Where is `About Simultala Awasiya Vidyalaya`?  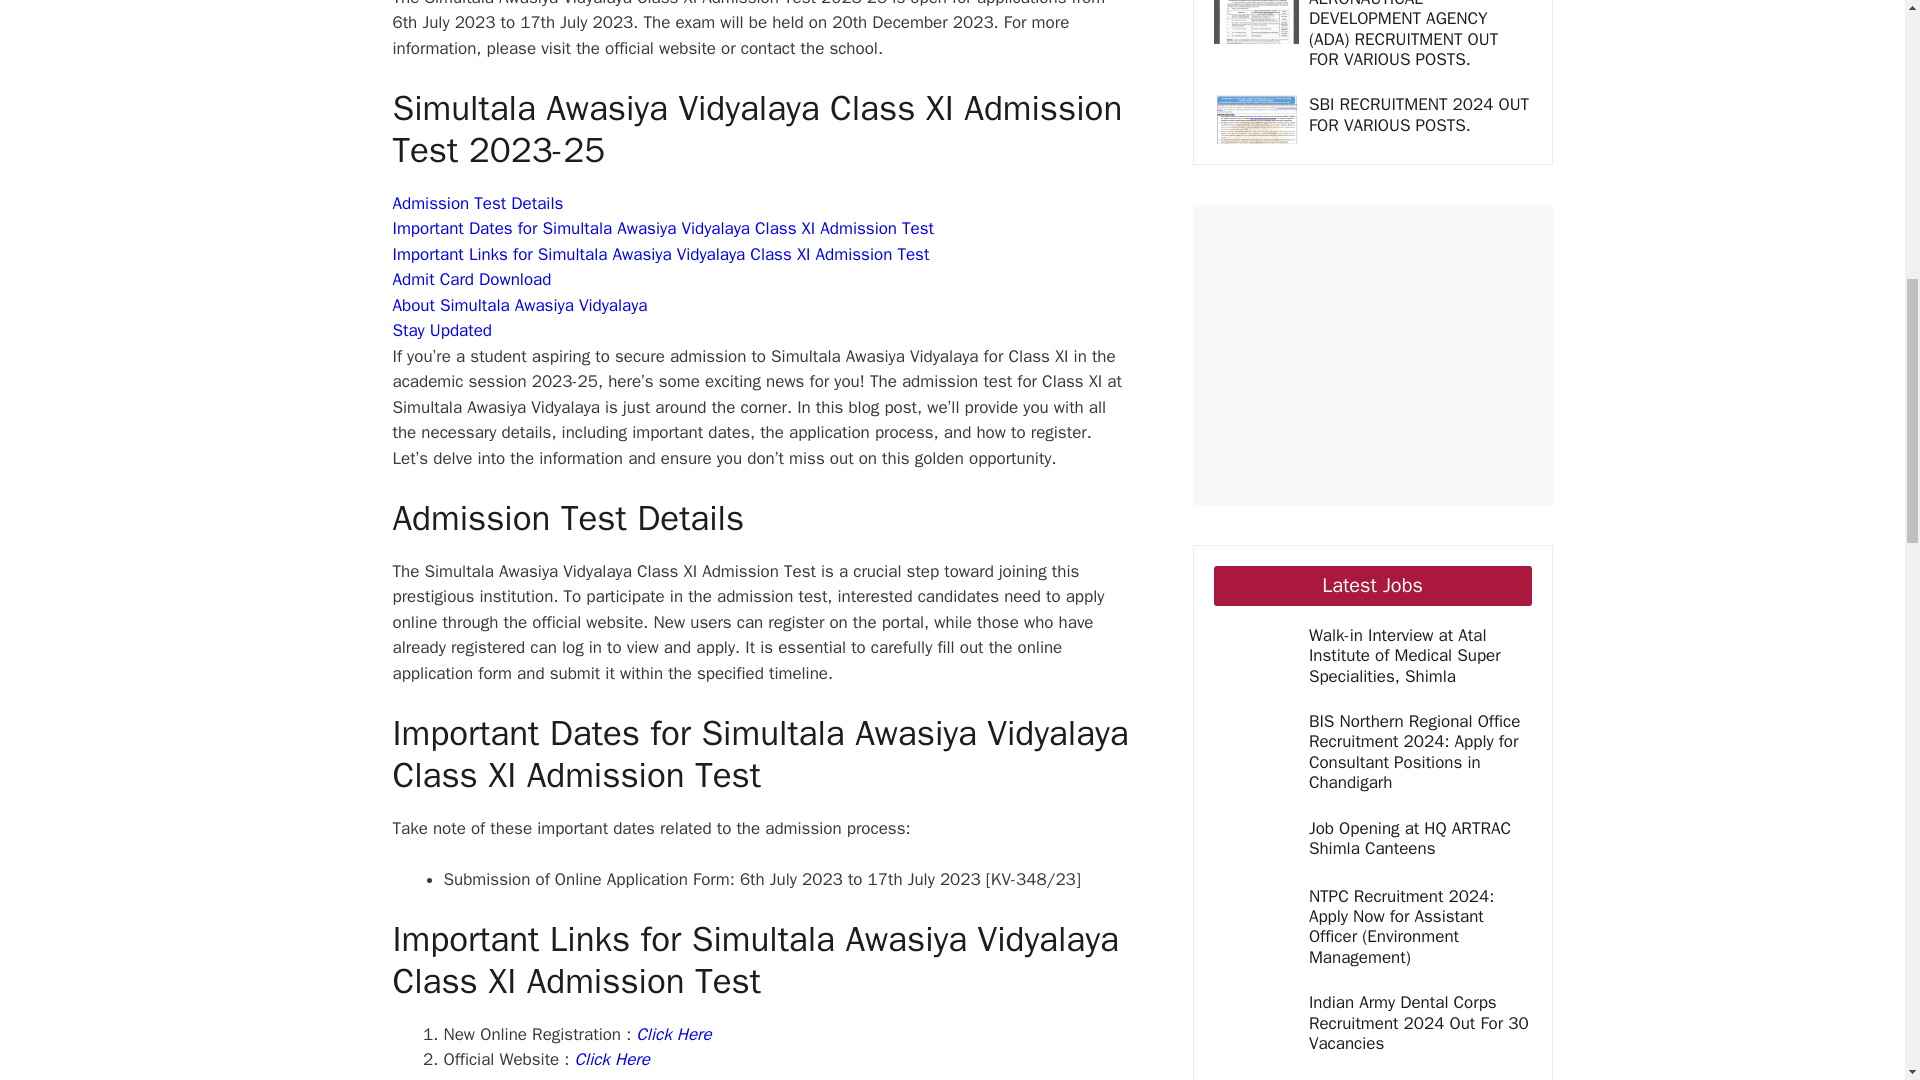
About Simultala Awasiya Vidyalaya is located at coordinates (519, 305).